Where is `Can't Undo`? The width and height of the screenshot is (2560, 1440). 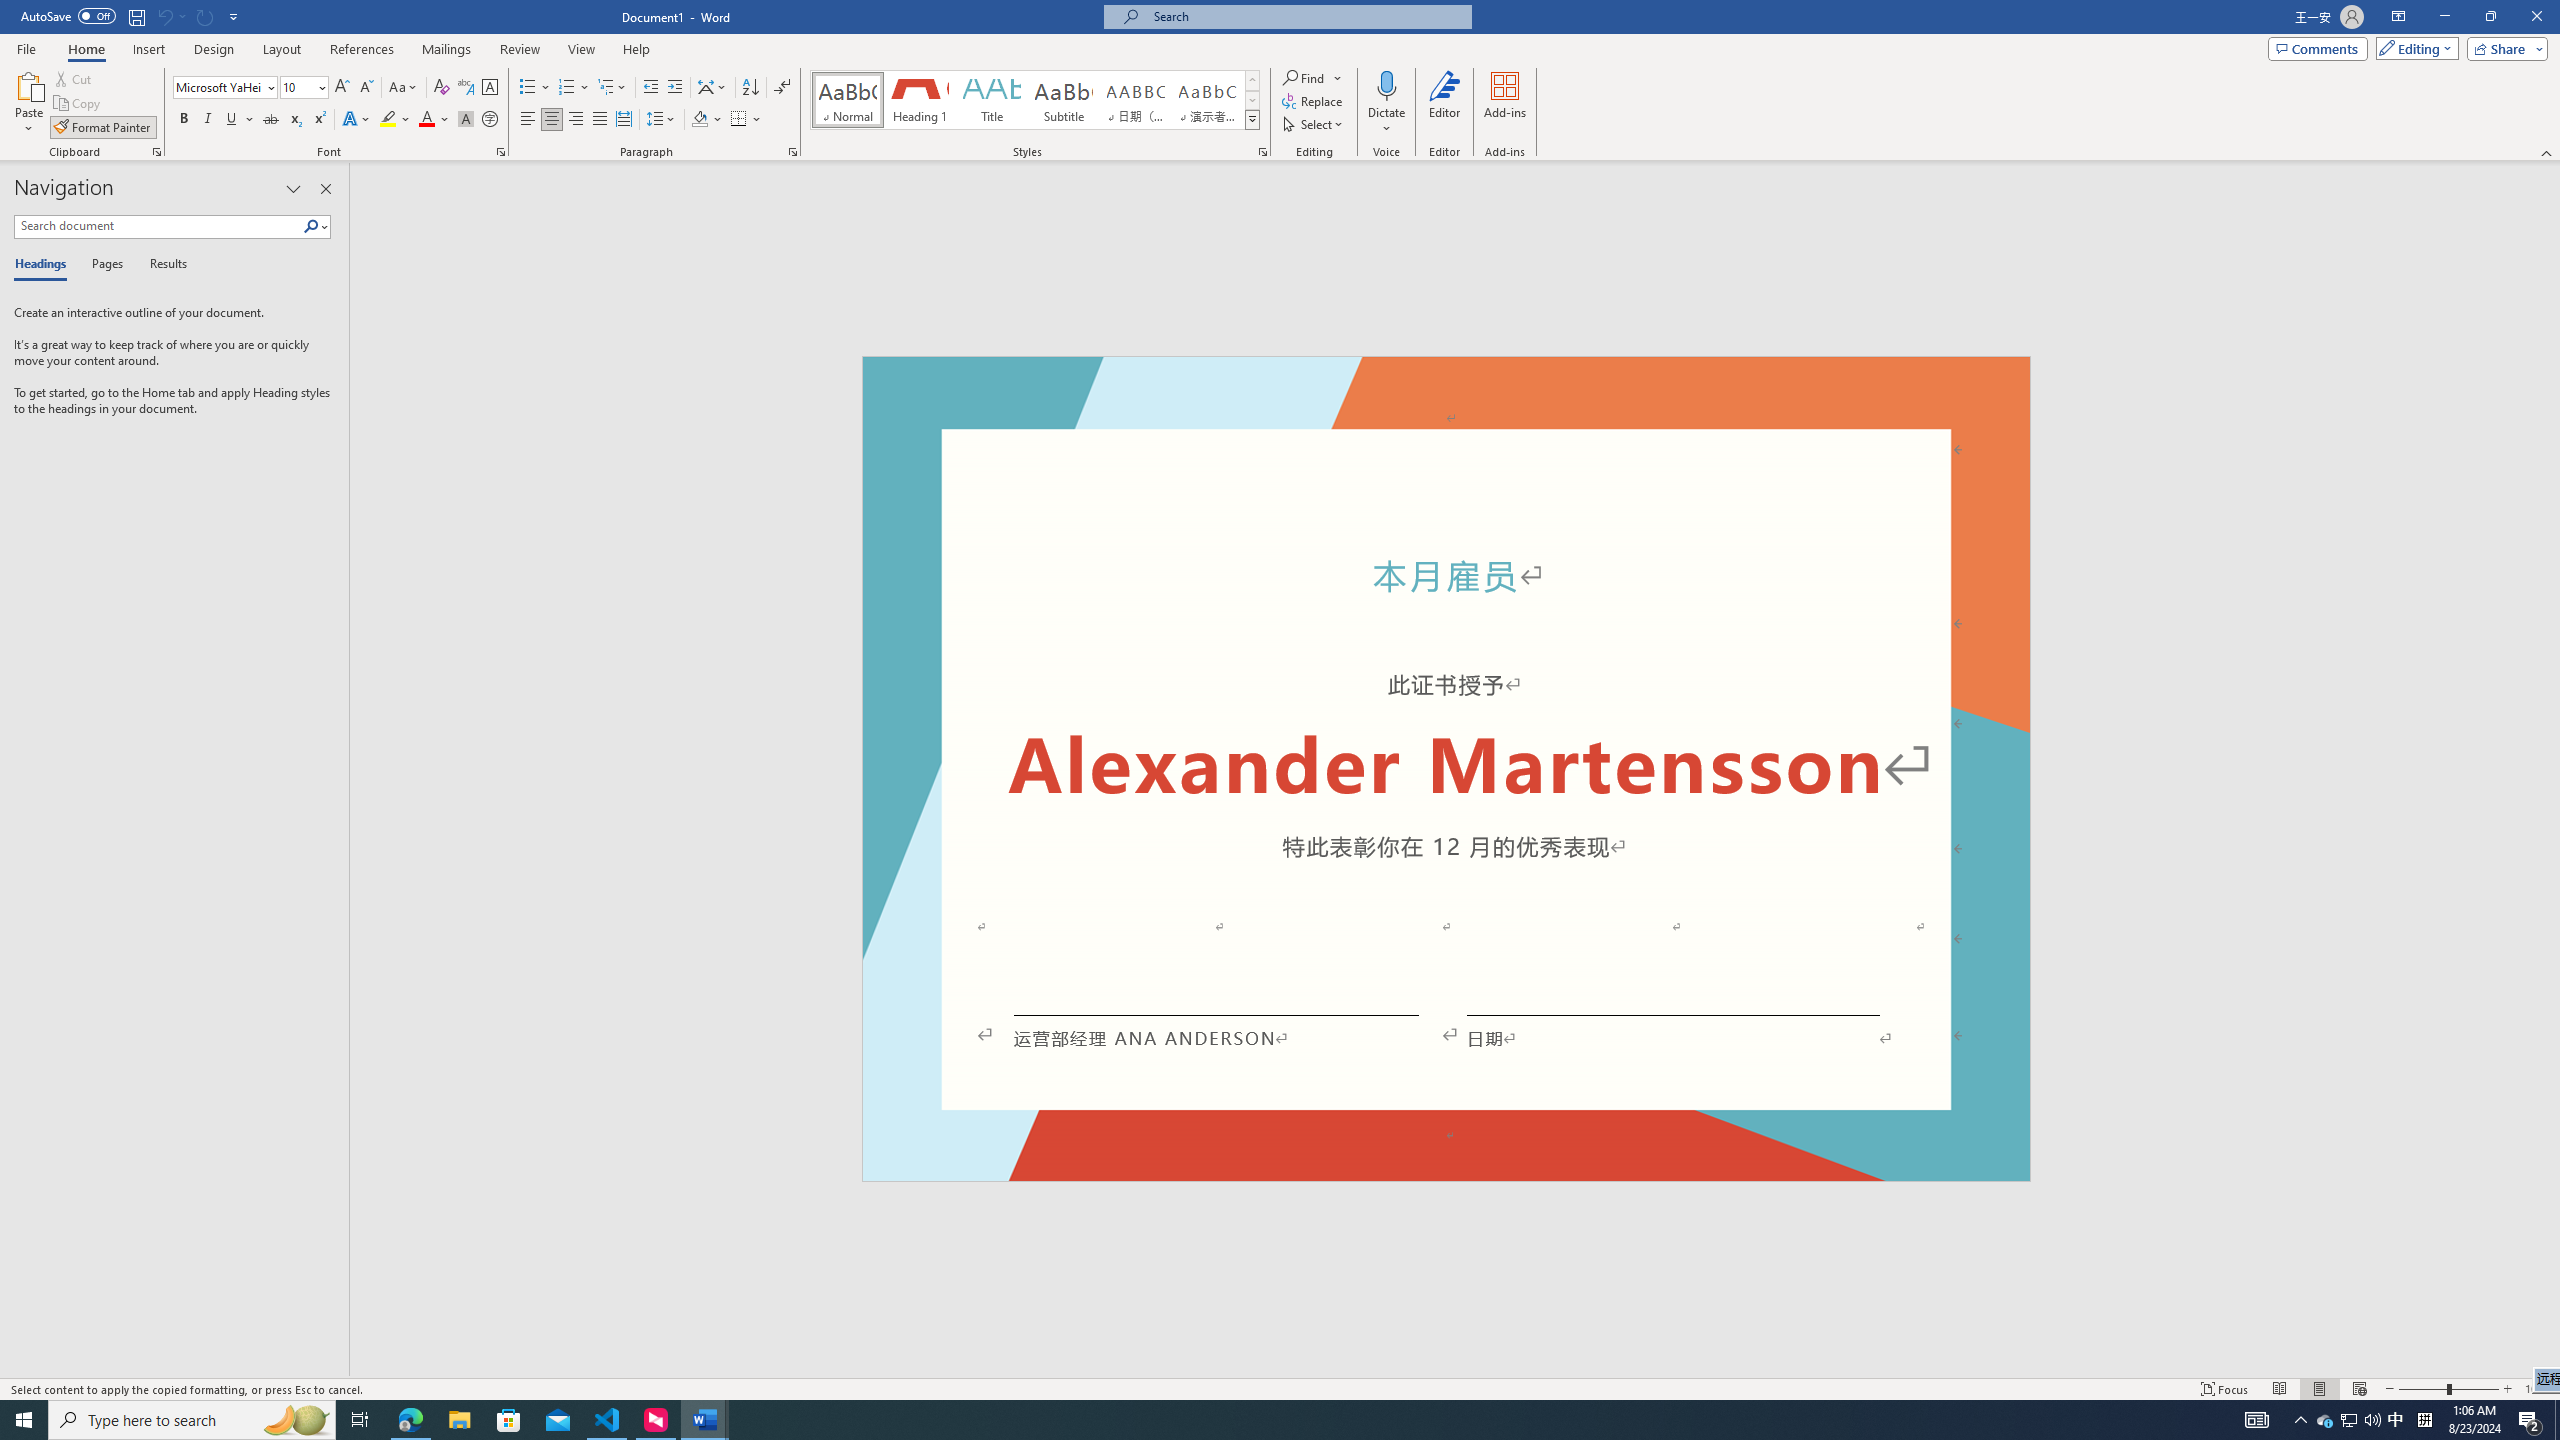 Can't Undo is located at coordinates (164, 16).